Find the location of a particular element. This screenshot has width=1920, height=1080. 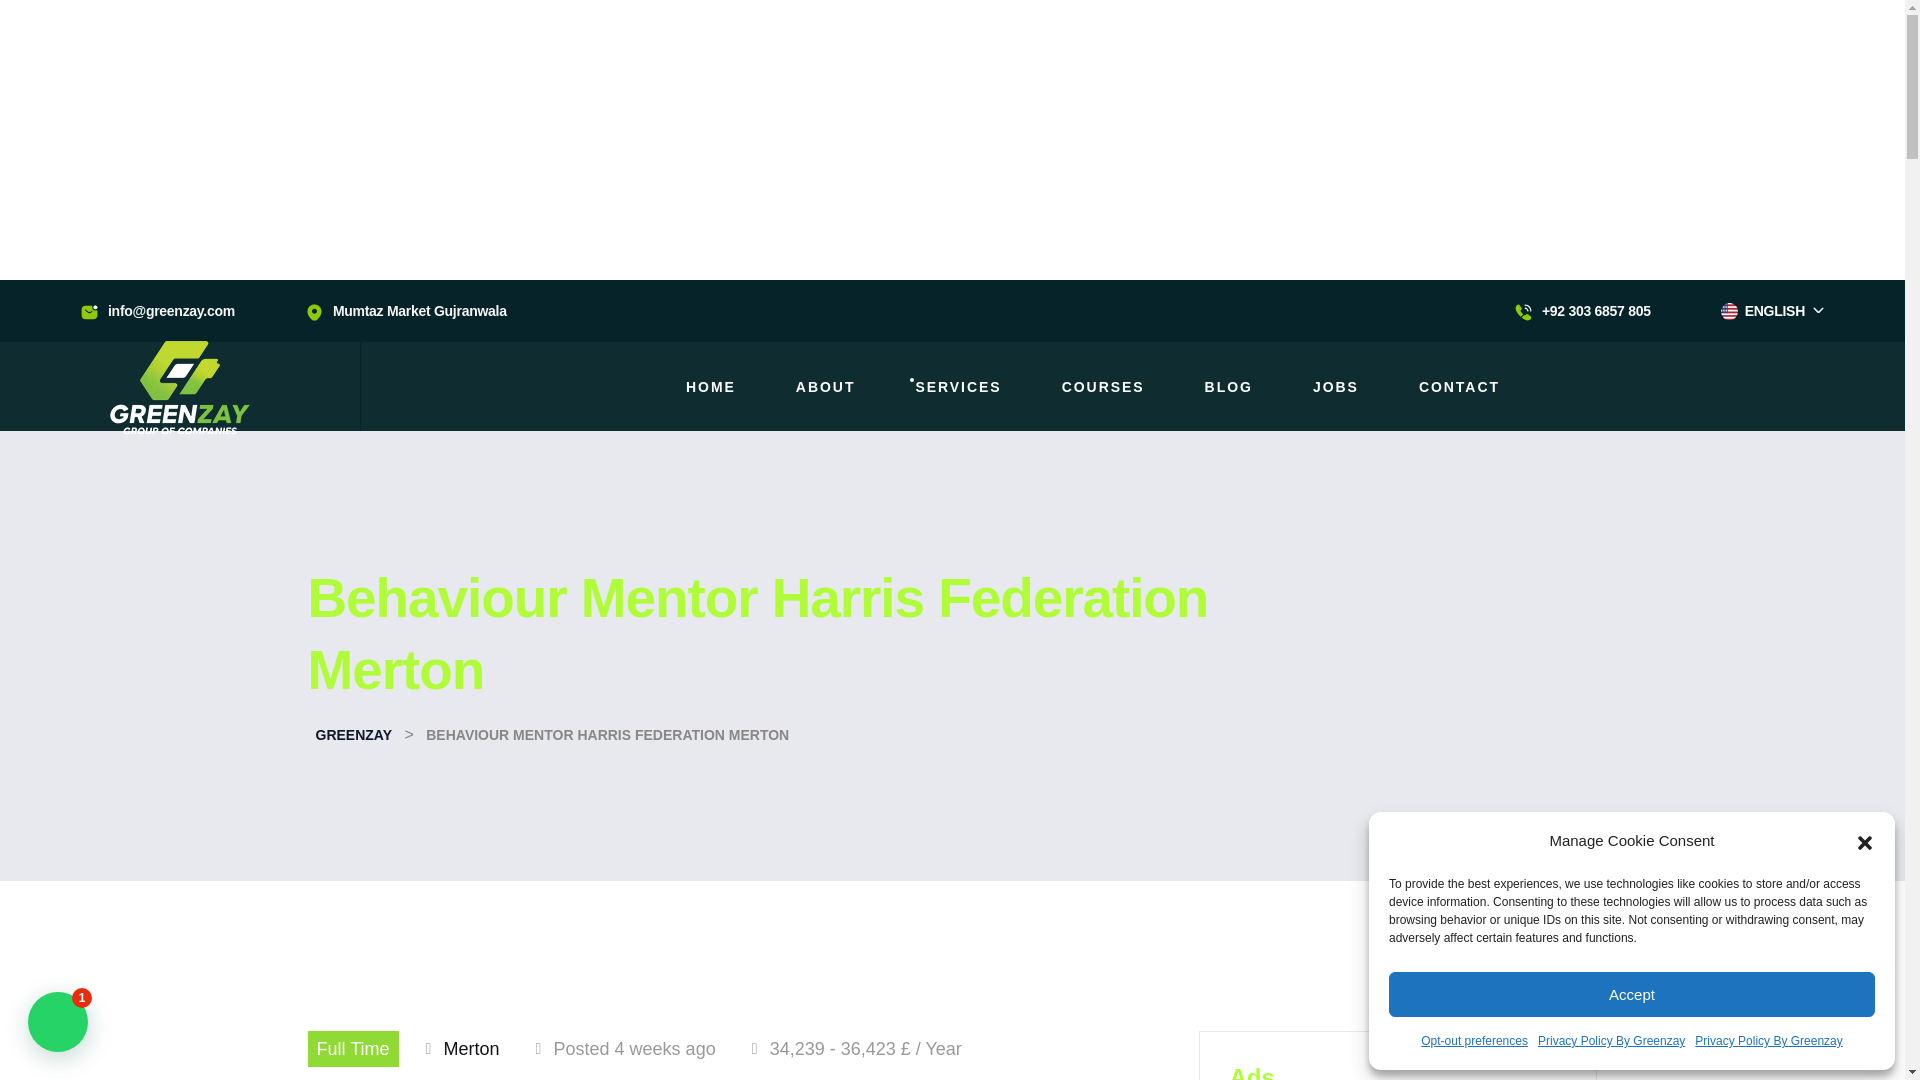

COURSES is located at coordinates (1102, 386).